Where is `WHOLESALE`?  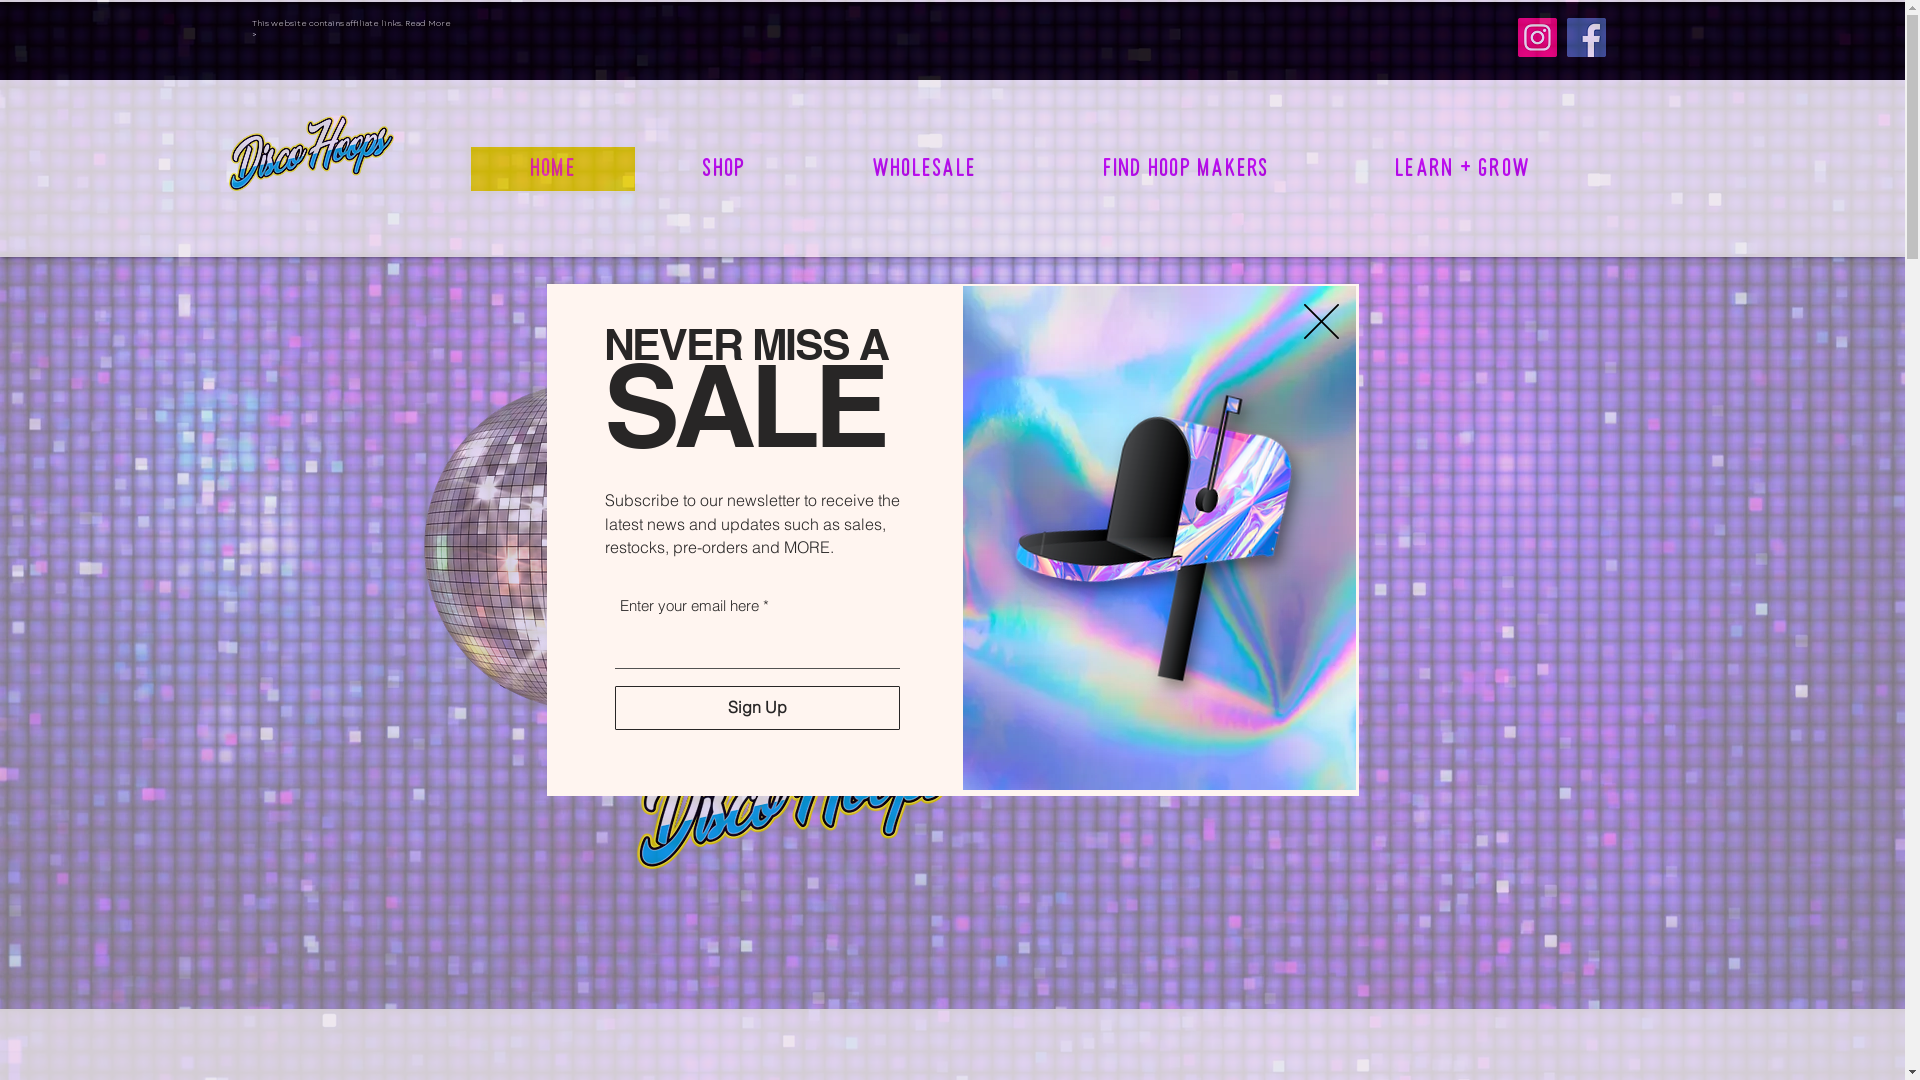
WHOLESALE is located at coordinates (924, 169).